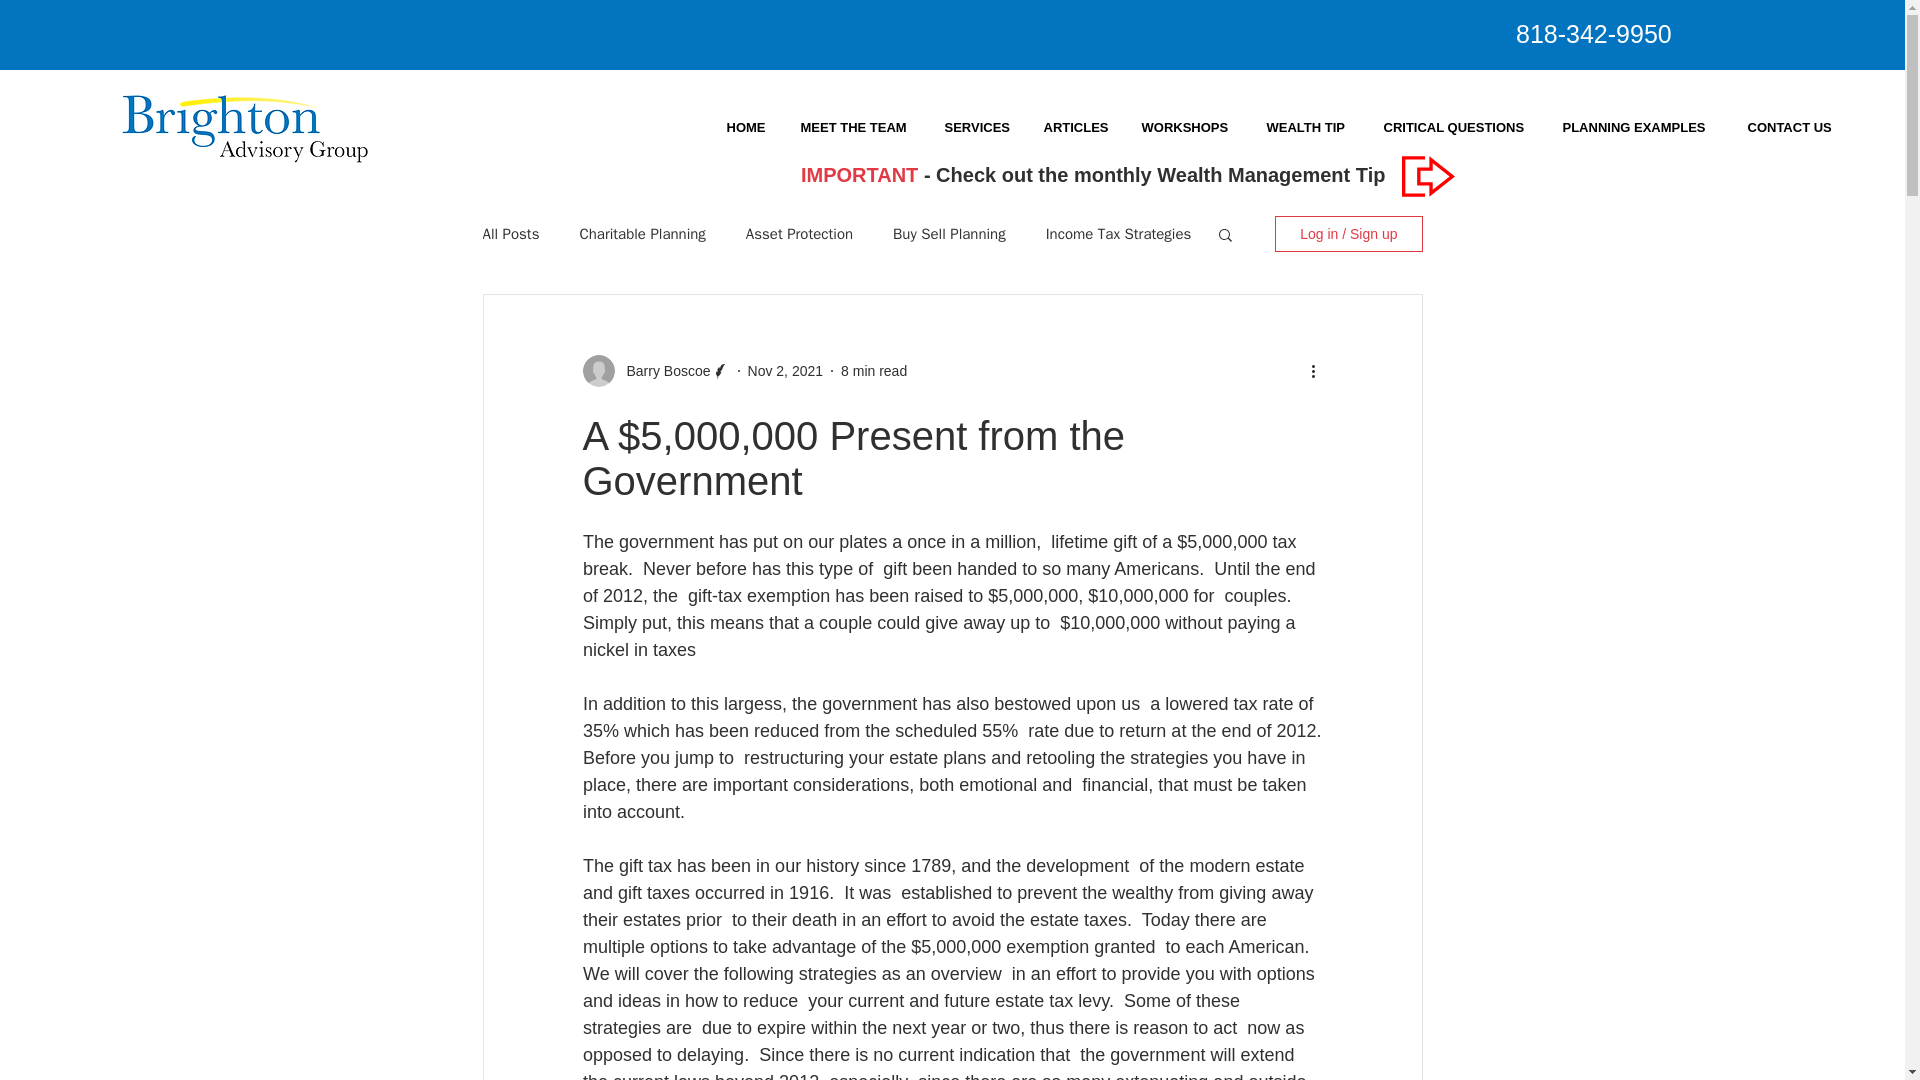 This screenshot has width=1920, height=1080. I want to click on Income Tax Strategies, so click(1119, 233).